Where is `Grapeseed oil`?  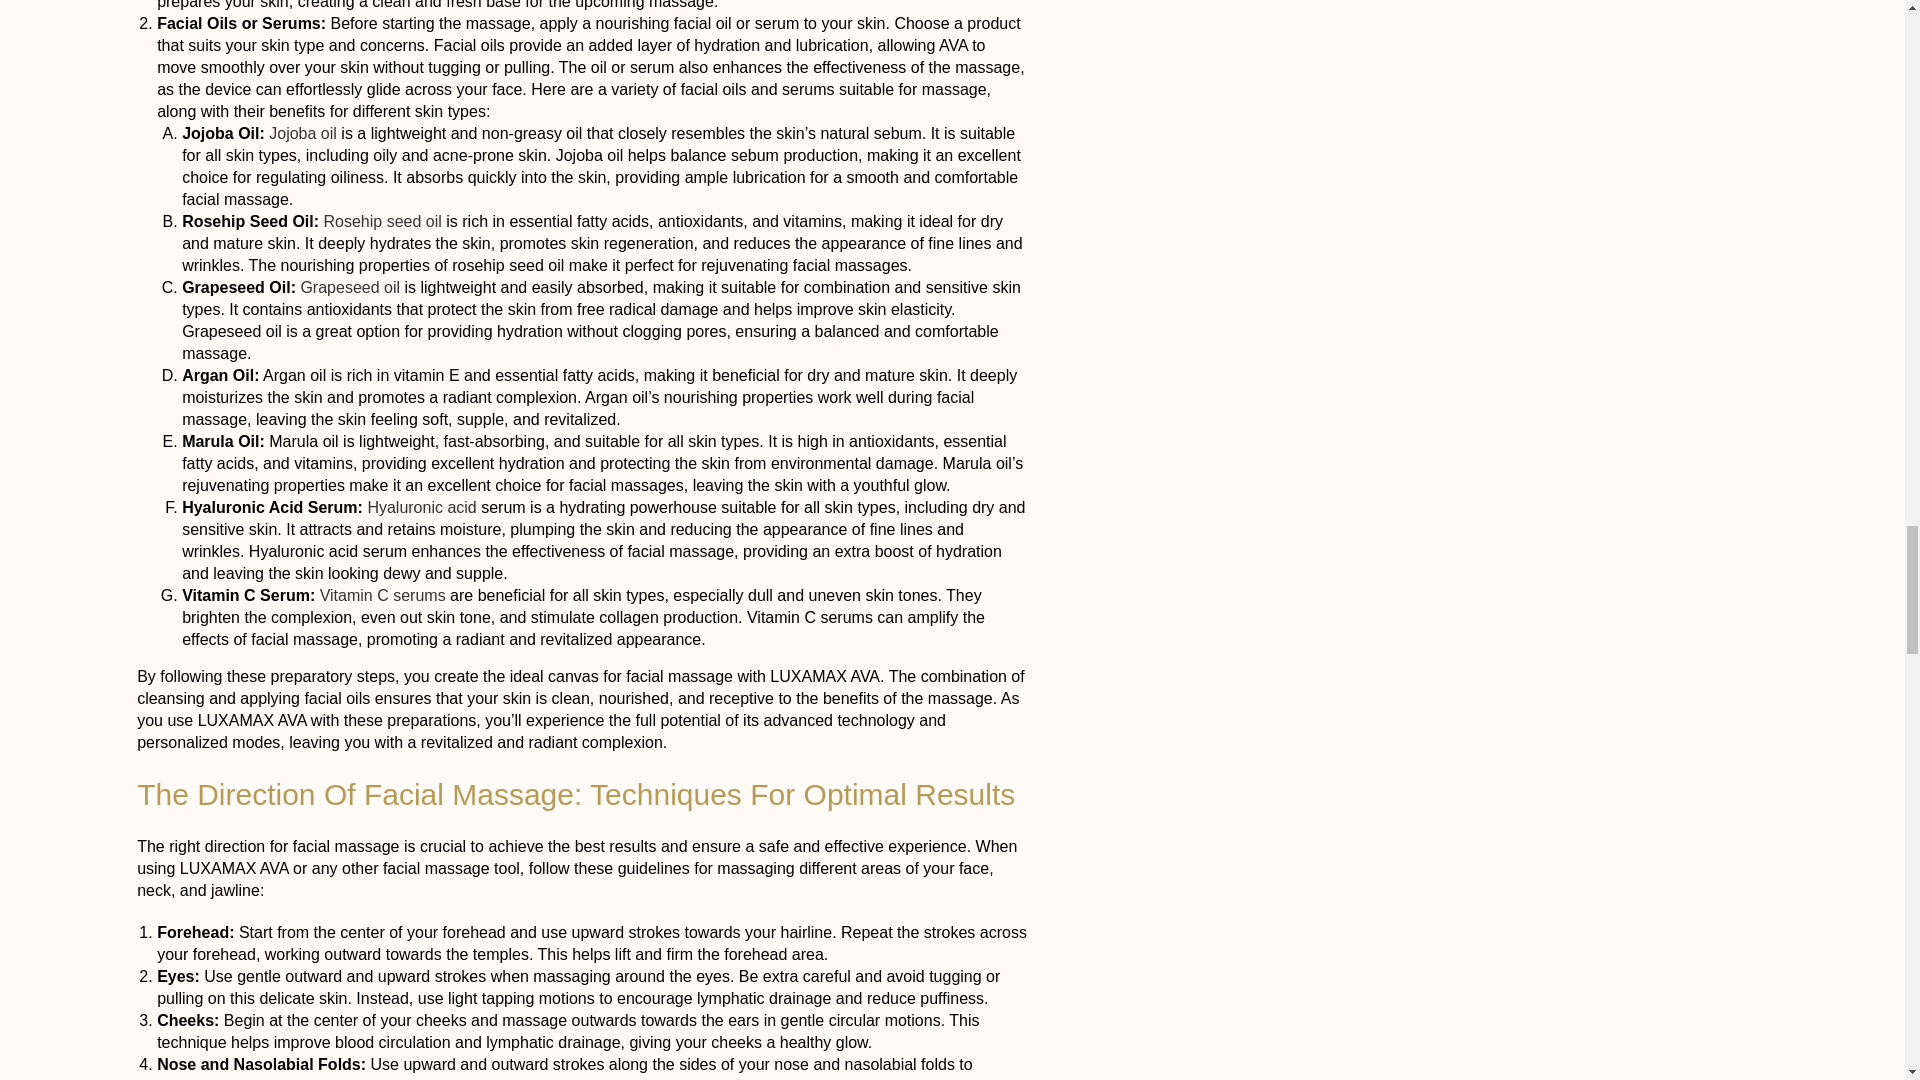 Grapeseed oil is located at coordinates (349, 286).